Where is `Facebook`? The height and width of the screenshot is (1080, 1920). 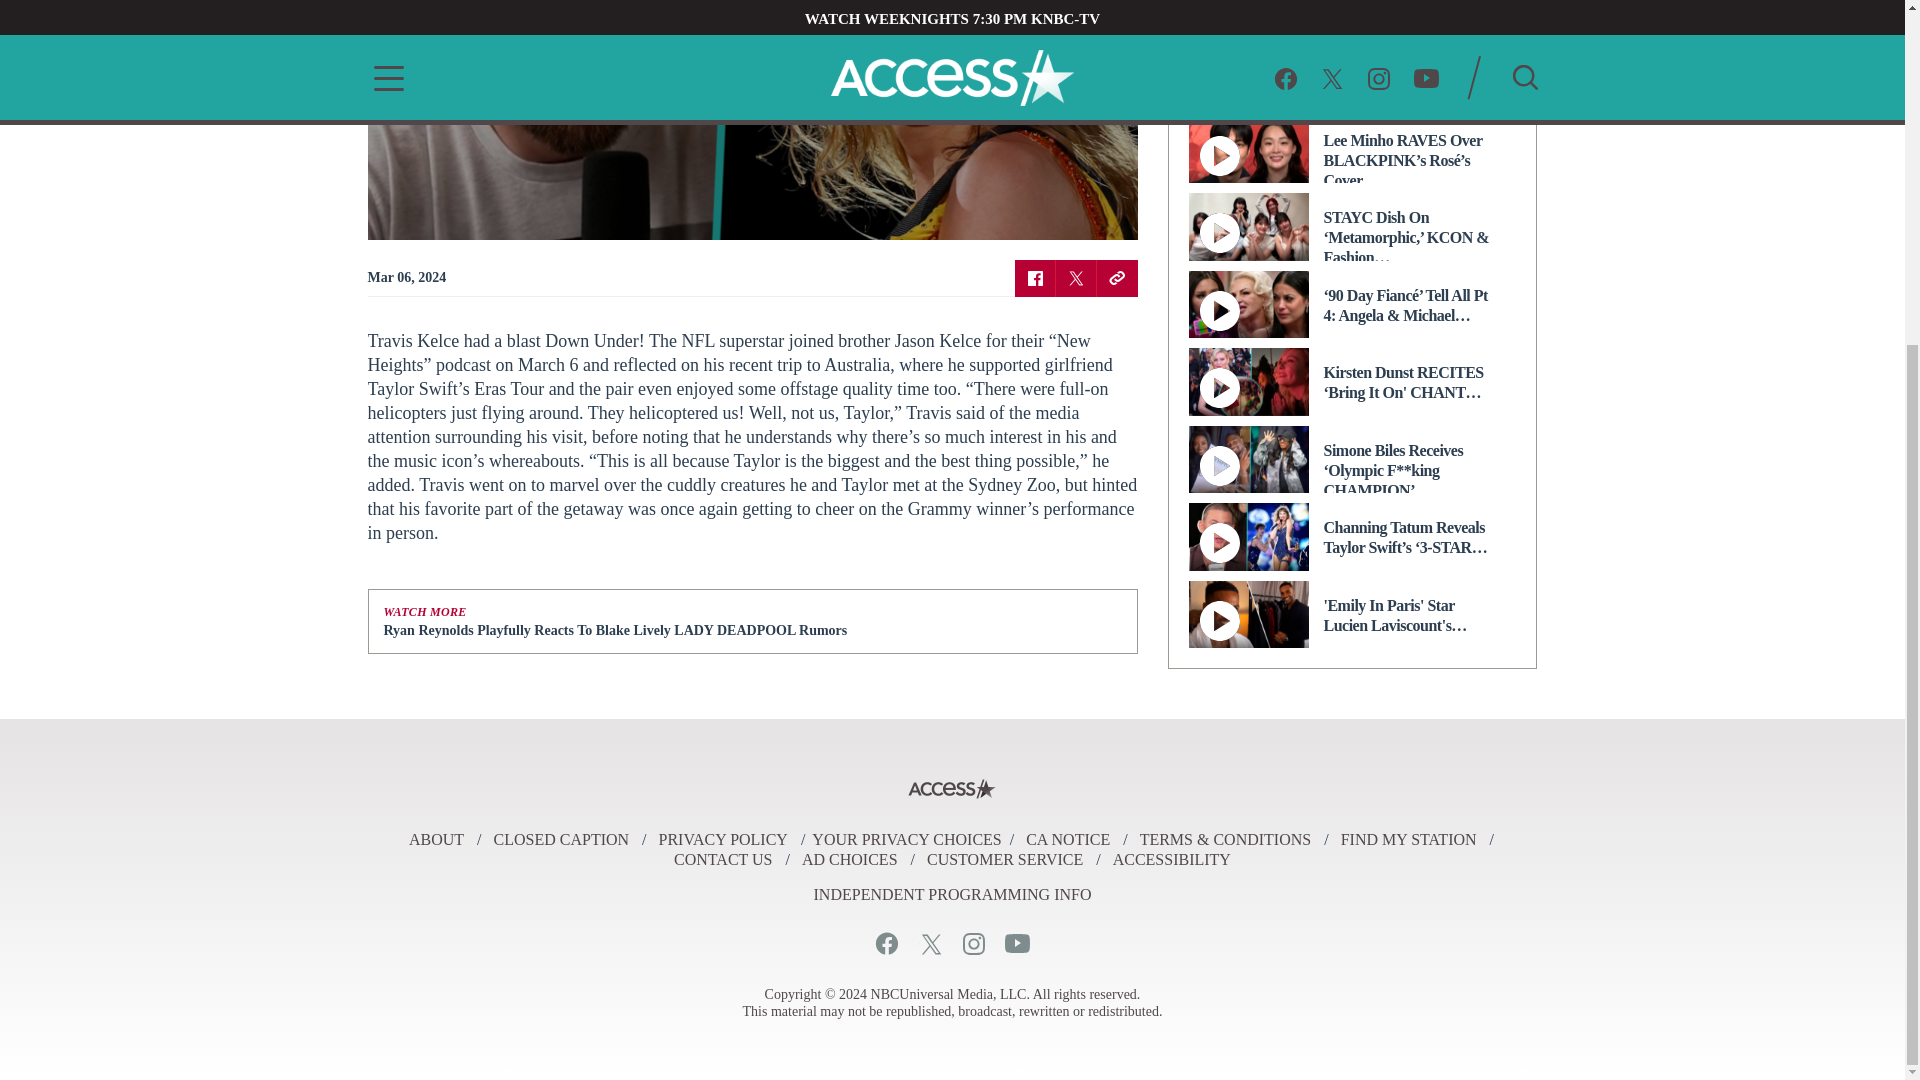 Facebook is located at coordinates (1034, 277).